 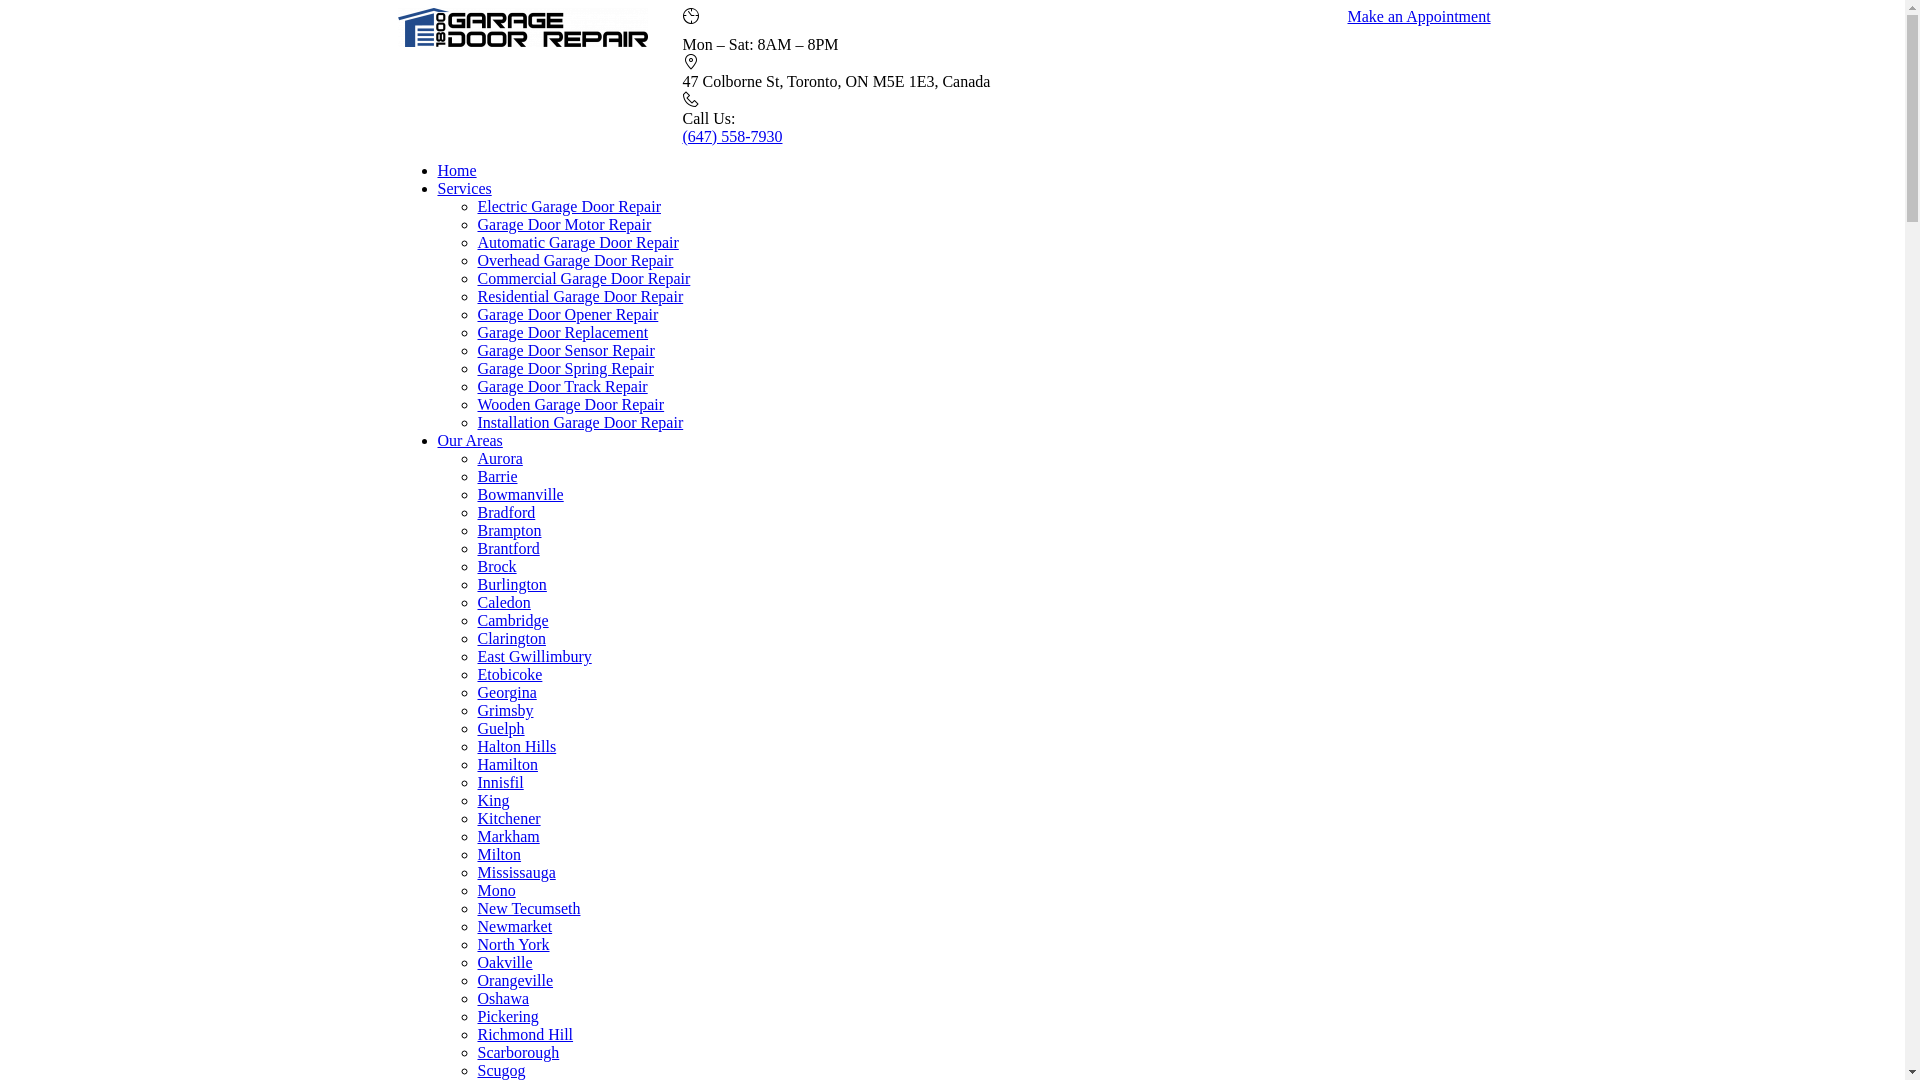 What do you see at coordinates (494, 800) in the screenshot?
I see `King` at bounding box center [494, 800].